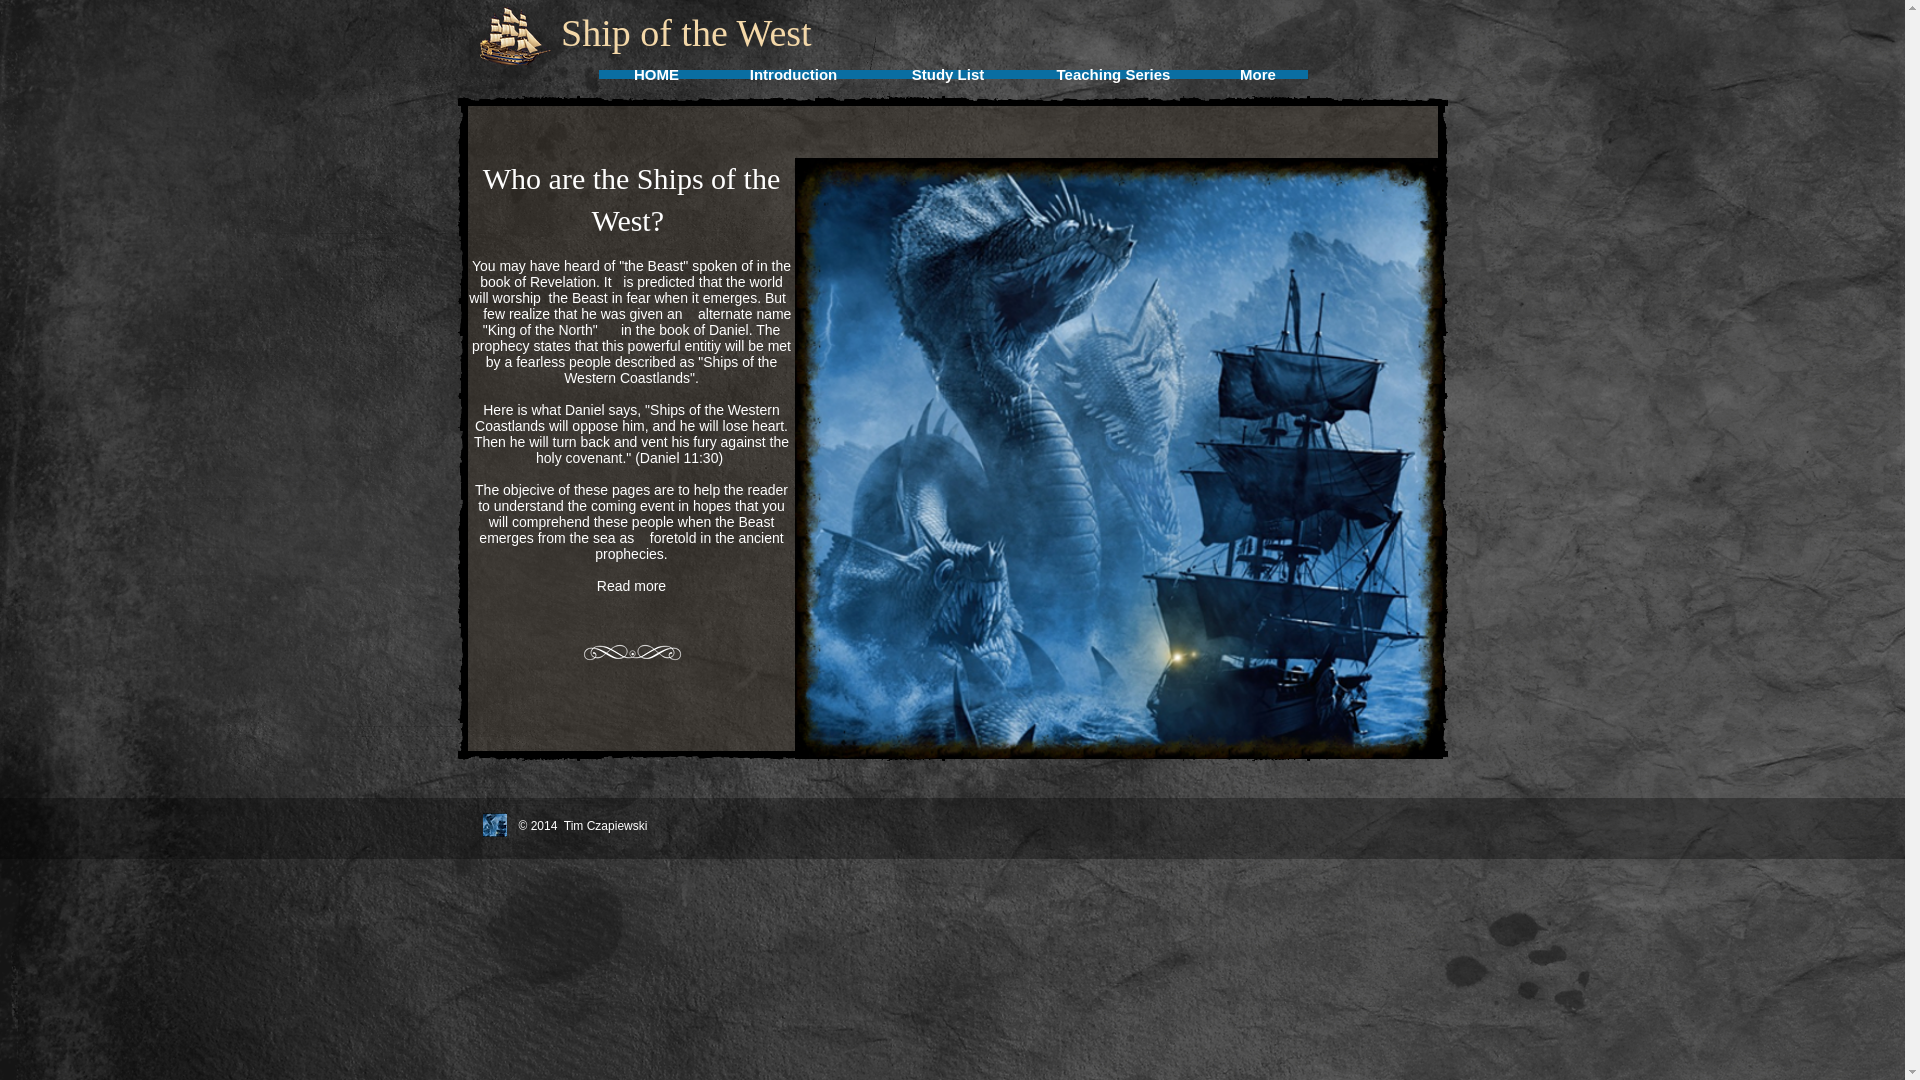  What do you see at coordinates (792, 74) in the screenshot?
I see `Introduction` at bounding box center [792, 74].